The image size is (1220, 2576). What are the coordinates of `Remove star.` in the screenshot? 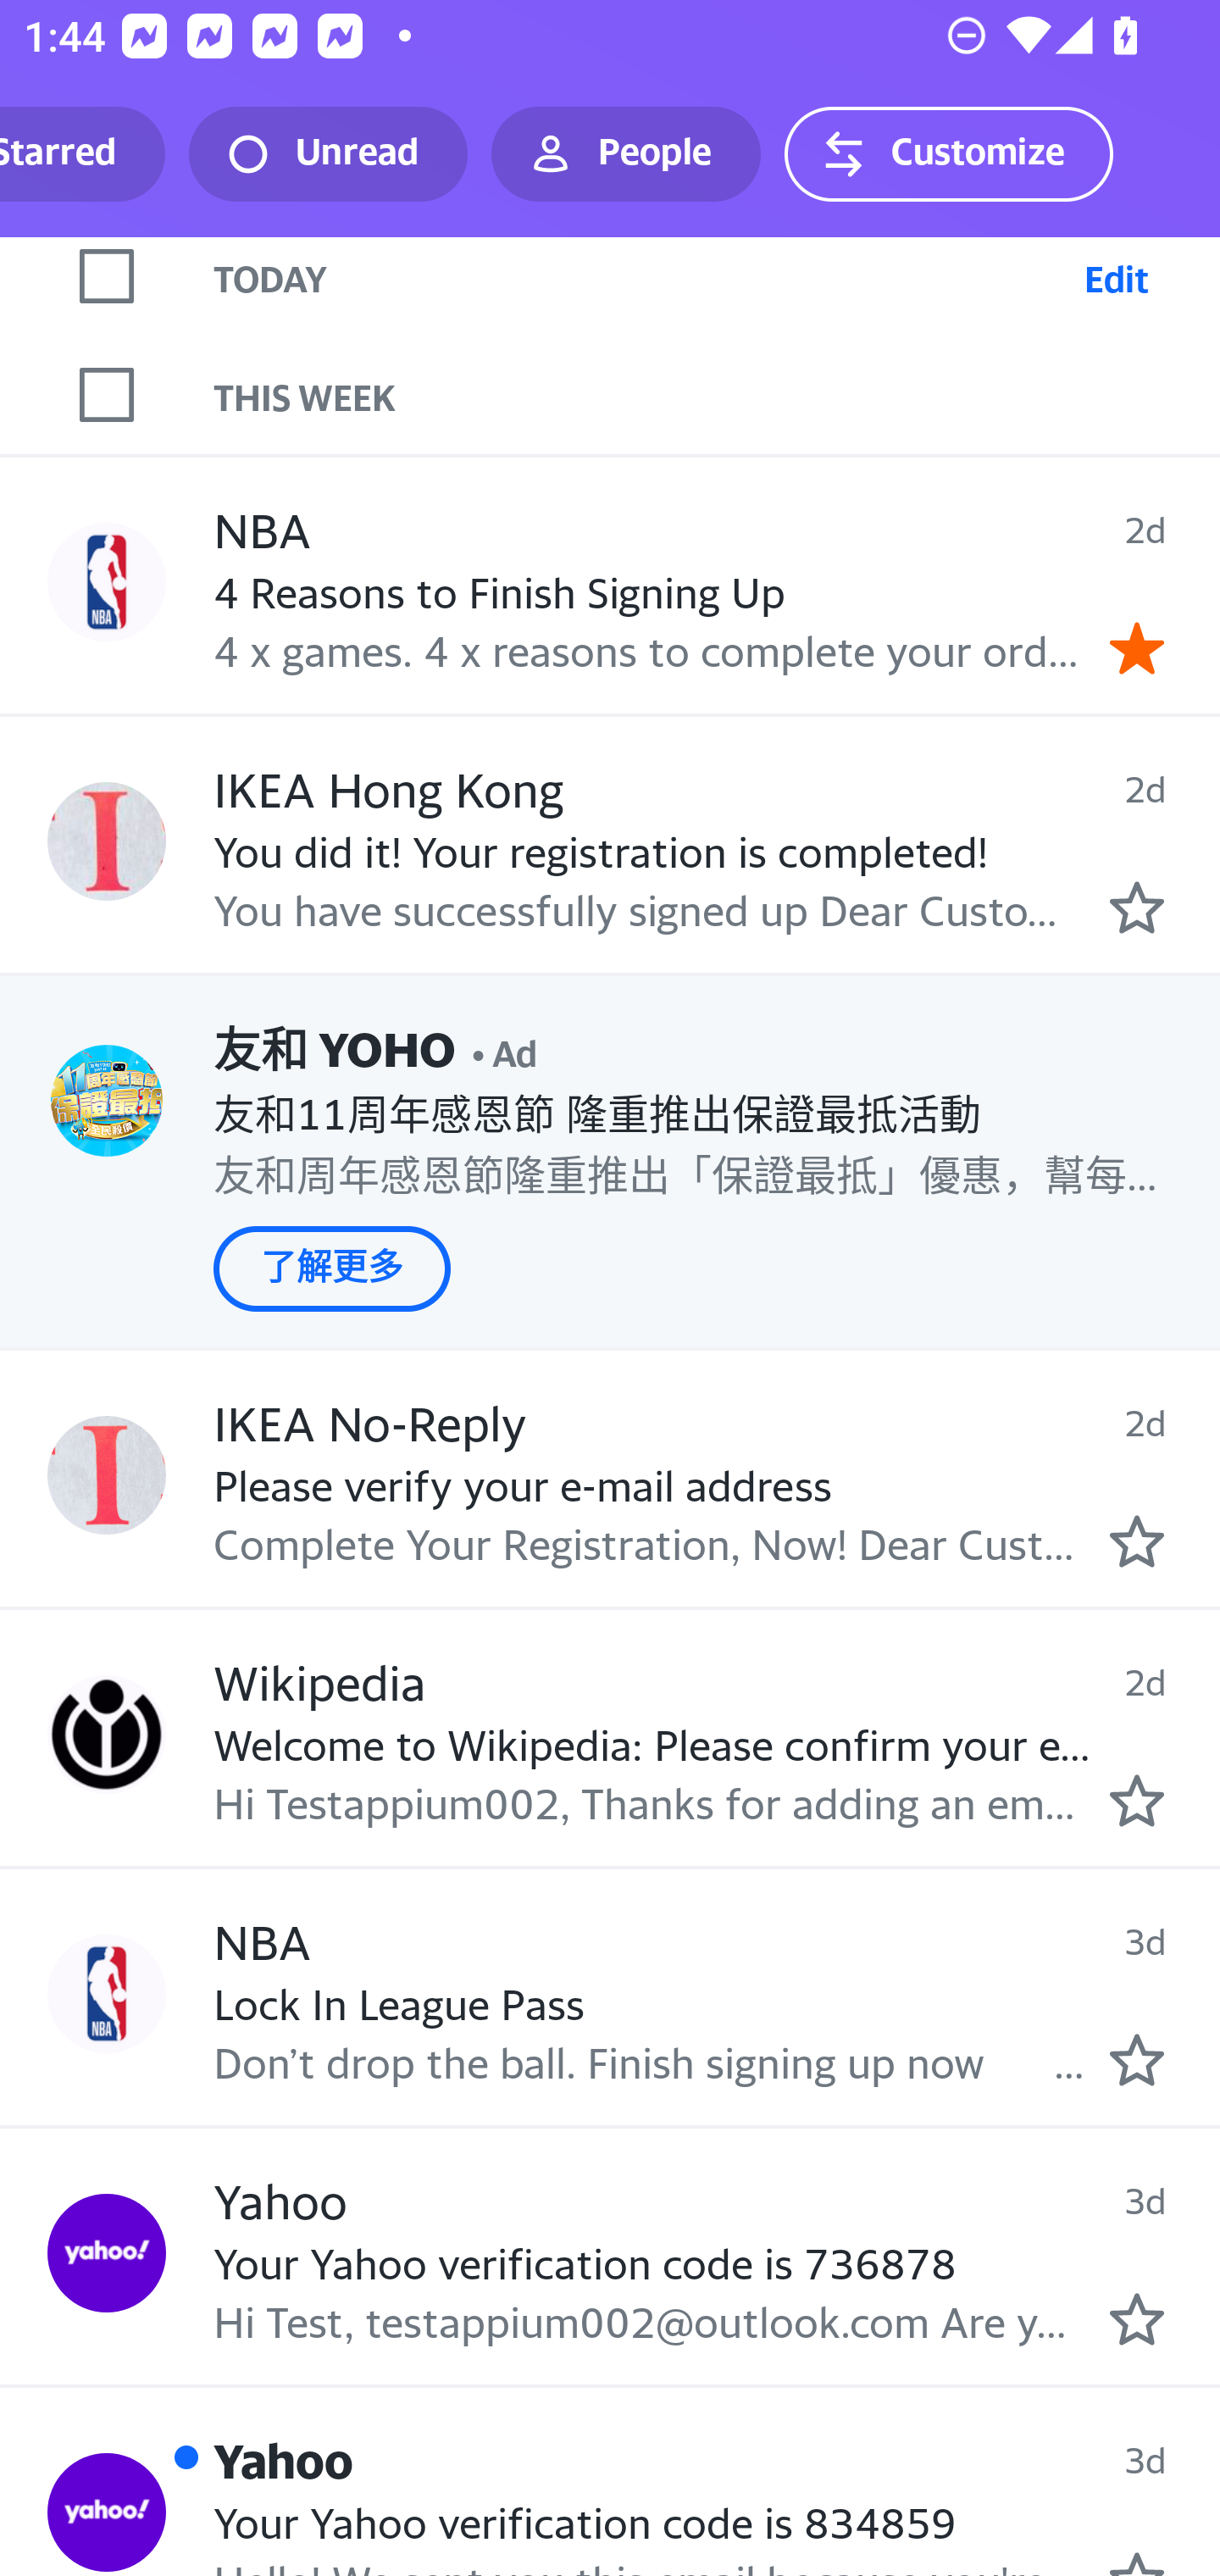 It's located at (1137, 647).